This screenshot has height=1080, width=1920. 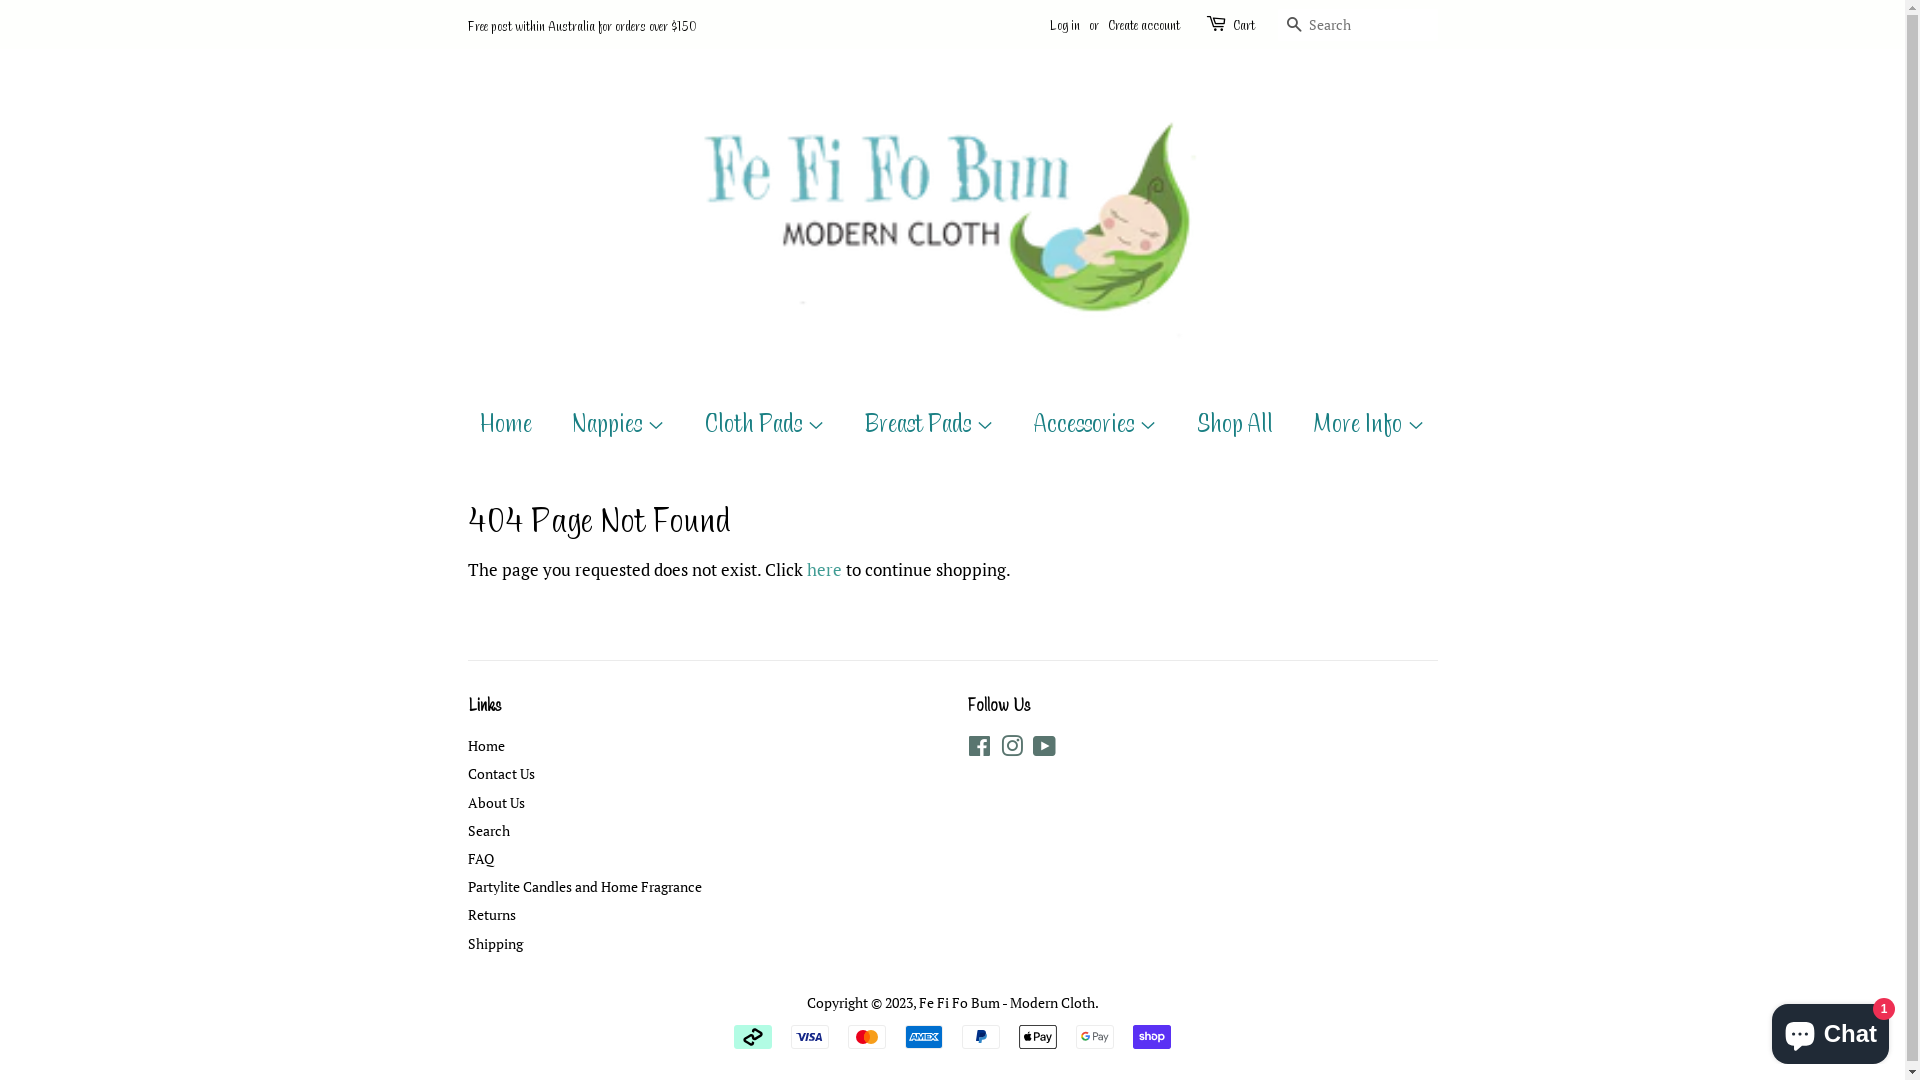 What do you see at coordinates (496, 944) in the screenshot?
I see `Shipping` at bounding box center [496, 944].